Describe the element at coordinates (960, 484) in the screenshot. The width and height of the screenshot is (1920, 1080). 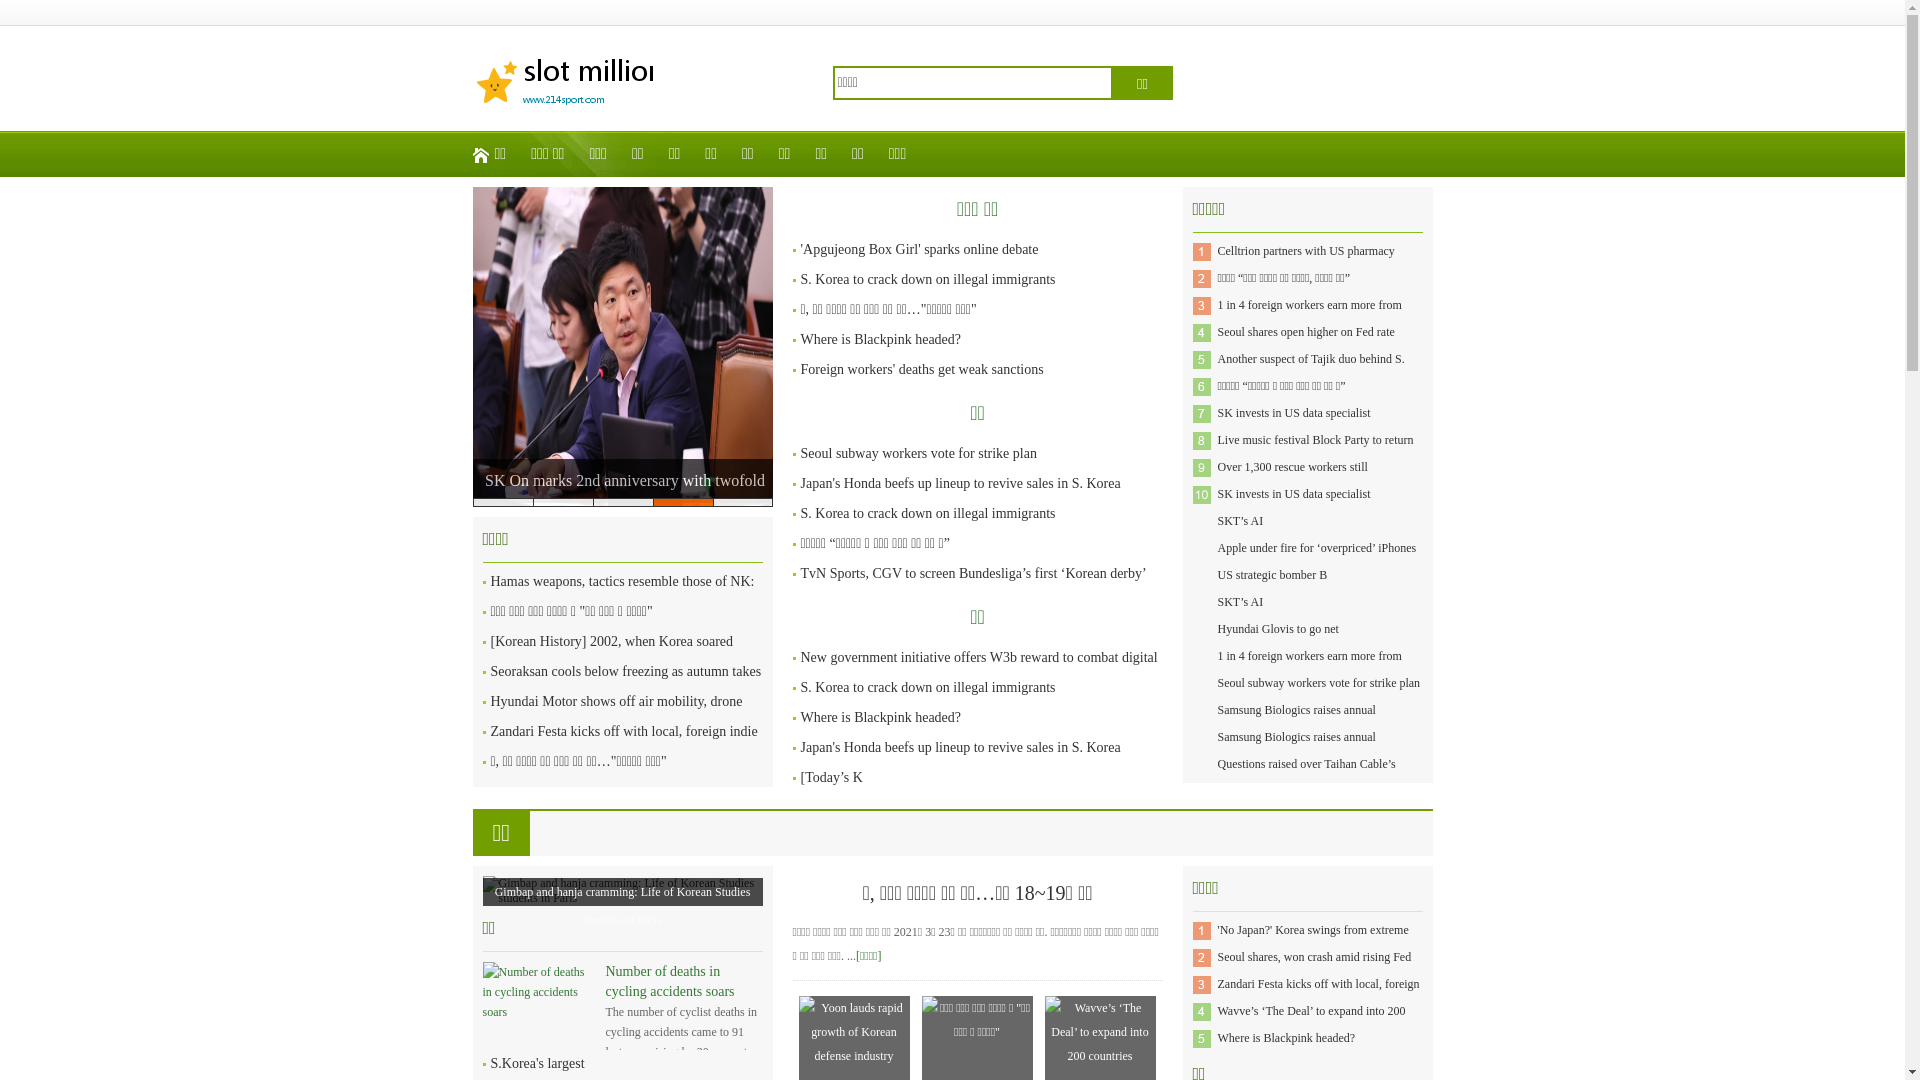
I see `Japan's Honda beefs up lineup to revive sales in S. Korea` at that location.